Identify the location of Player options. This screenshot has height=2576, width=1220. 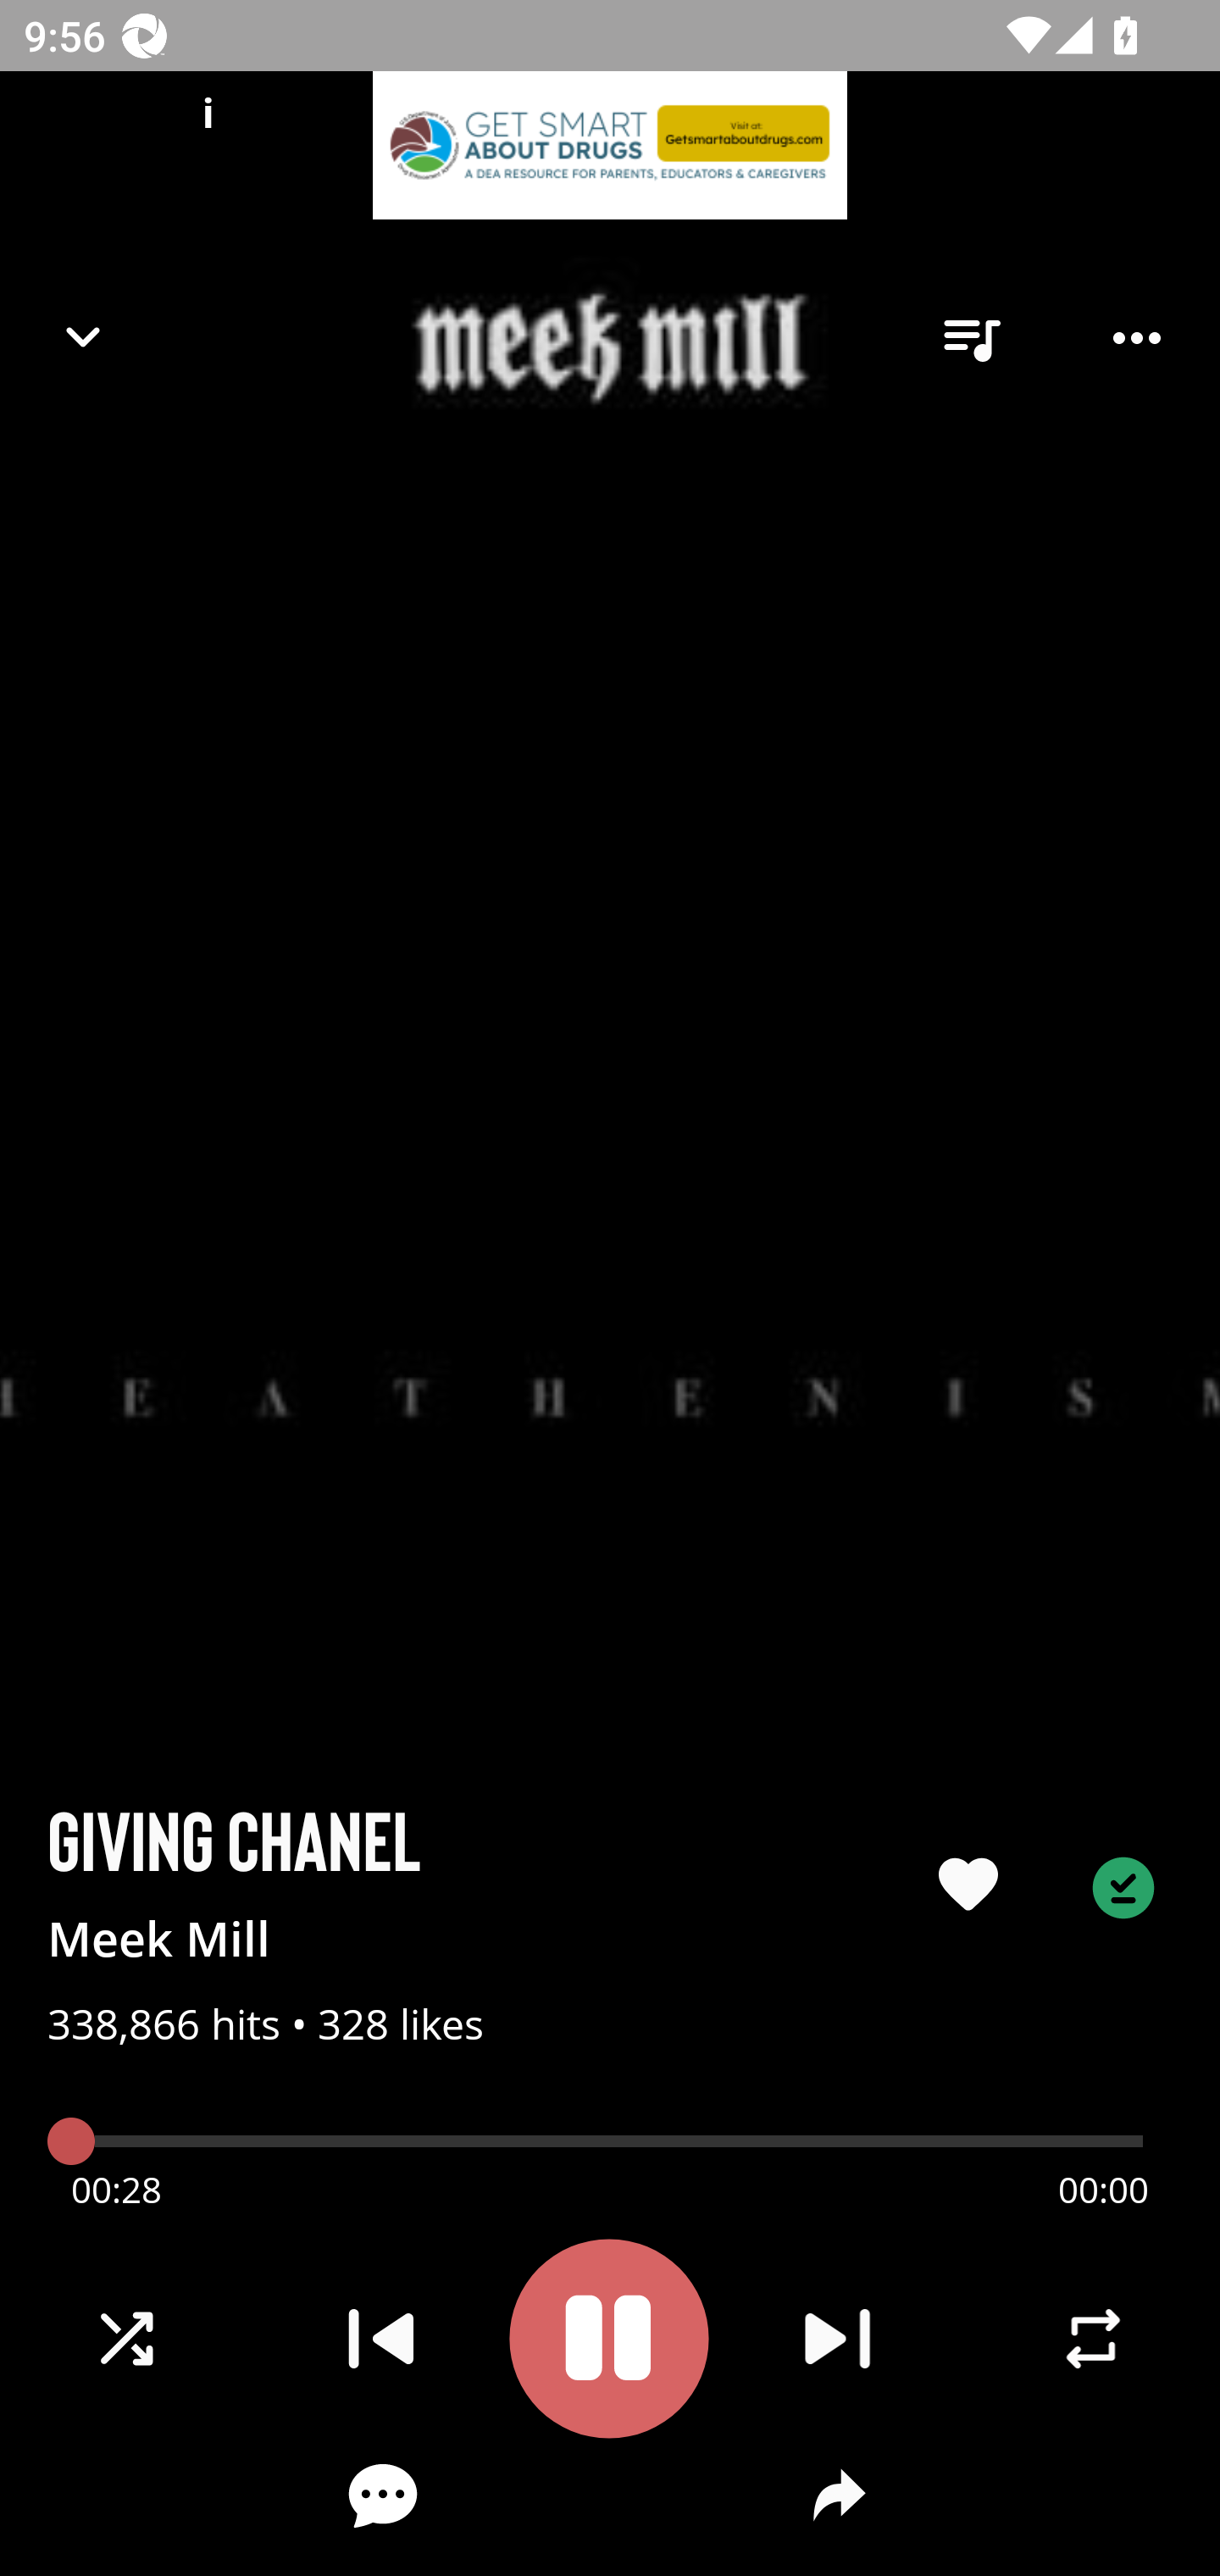
(1137, 339).